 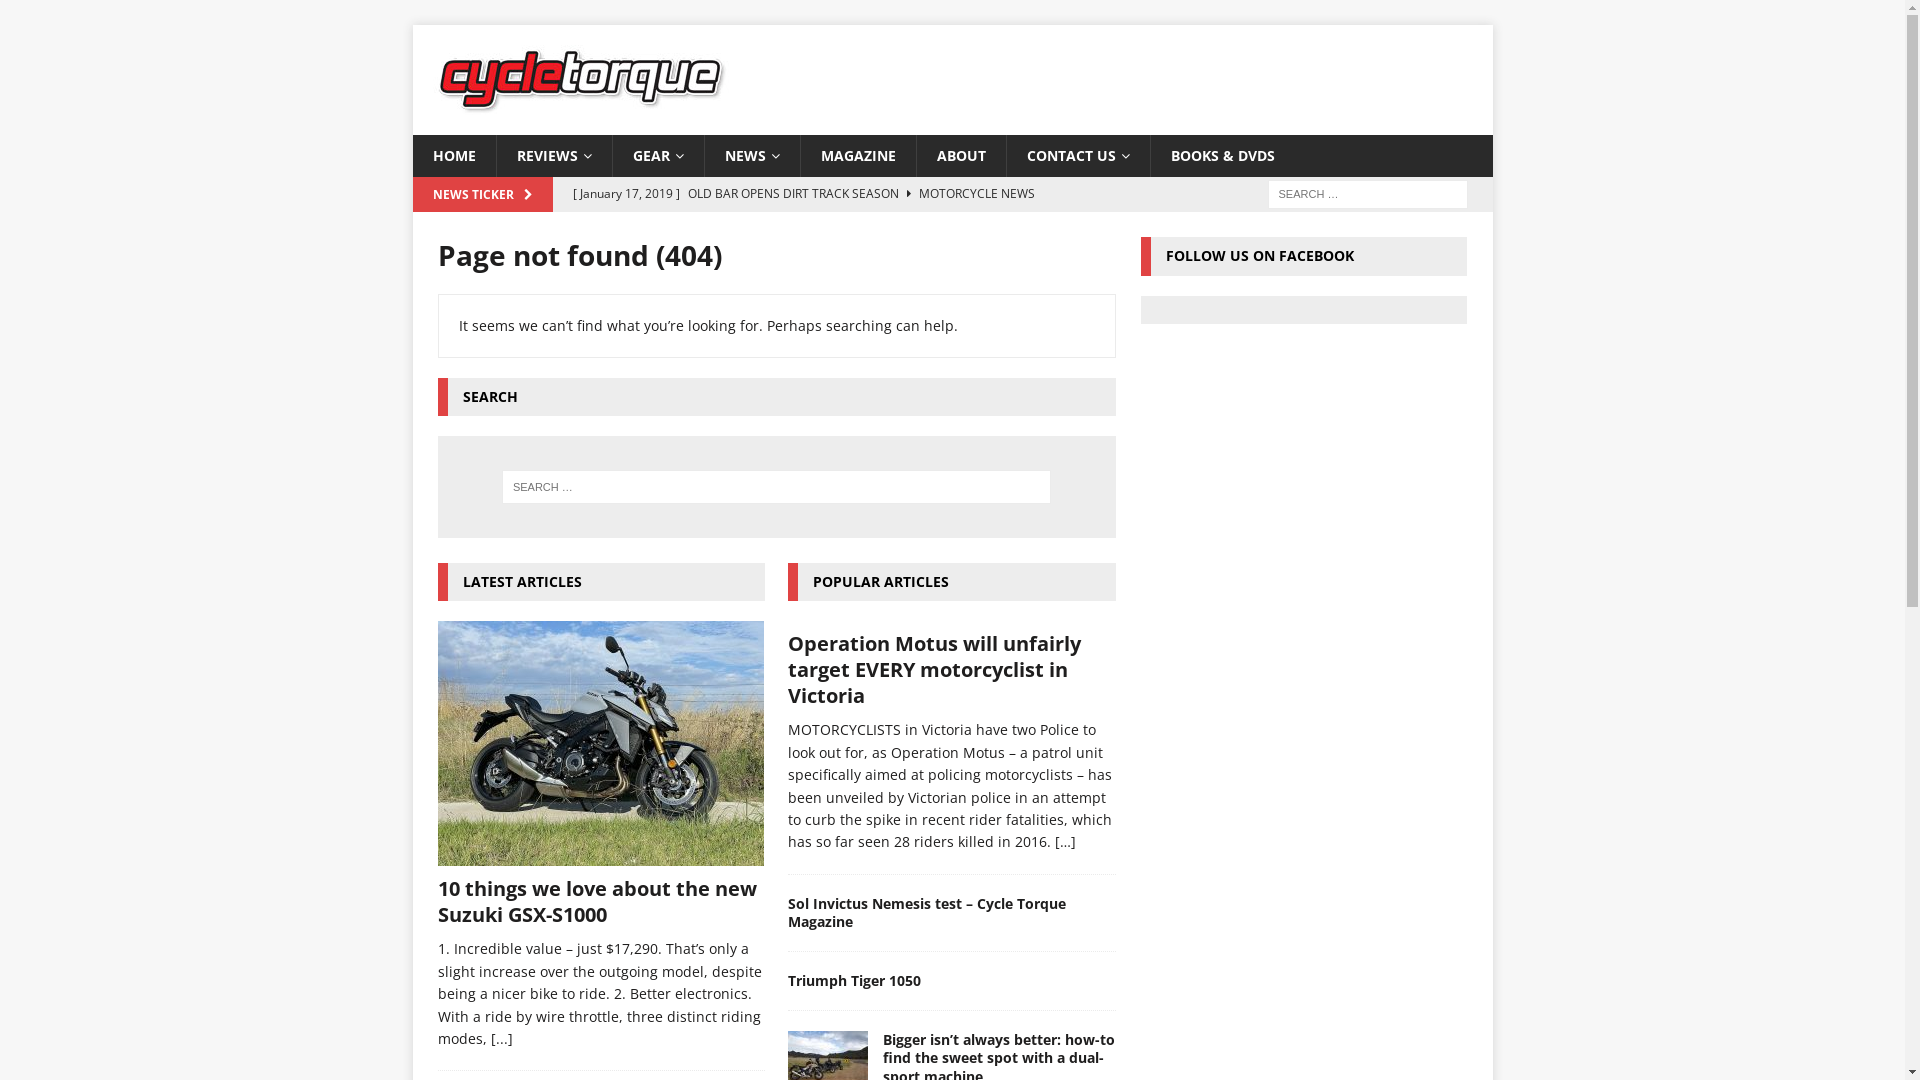 What do you see at coordinates (838, 245) in the screenshot?
I see `10 things we love about the new Suzuki GSX-S1000` at bounding box center [838, 245].